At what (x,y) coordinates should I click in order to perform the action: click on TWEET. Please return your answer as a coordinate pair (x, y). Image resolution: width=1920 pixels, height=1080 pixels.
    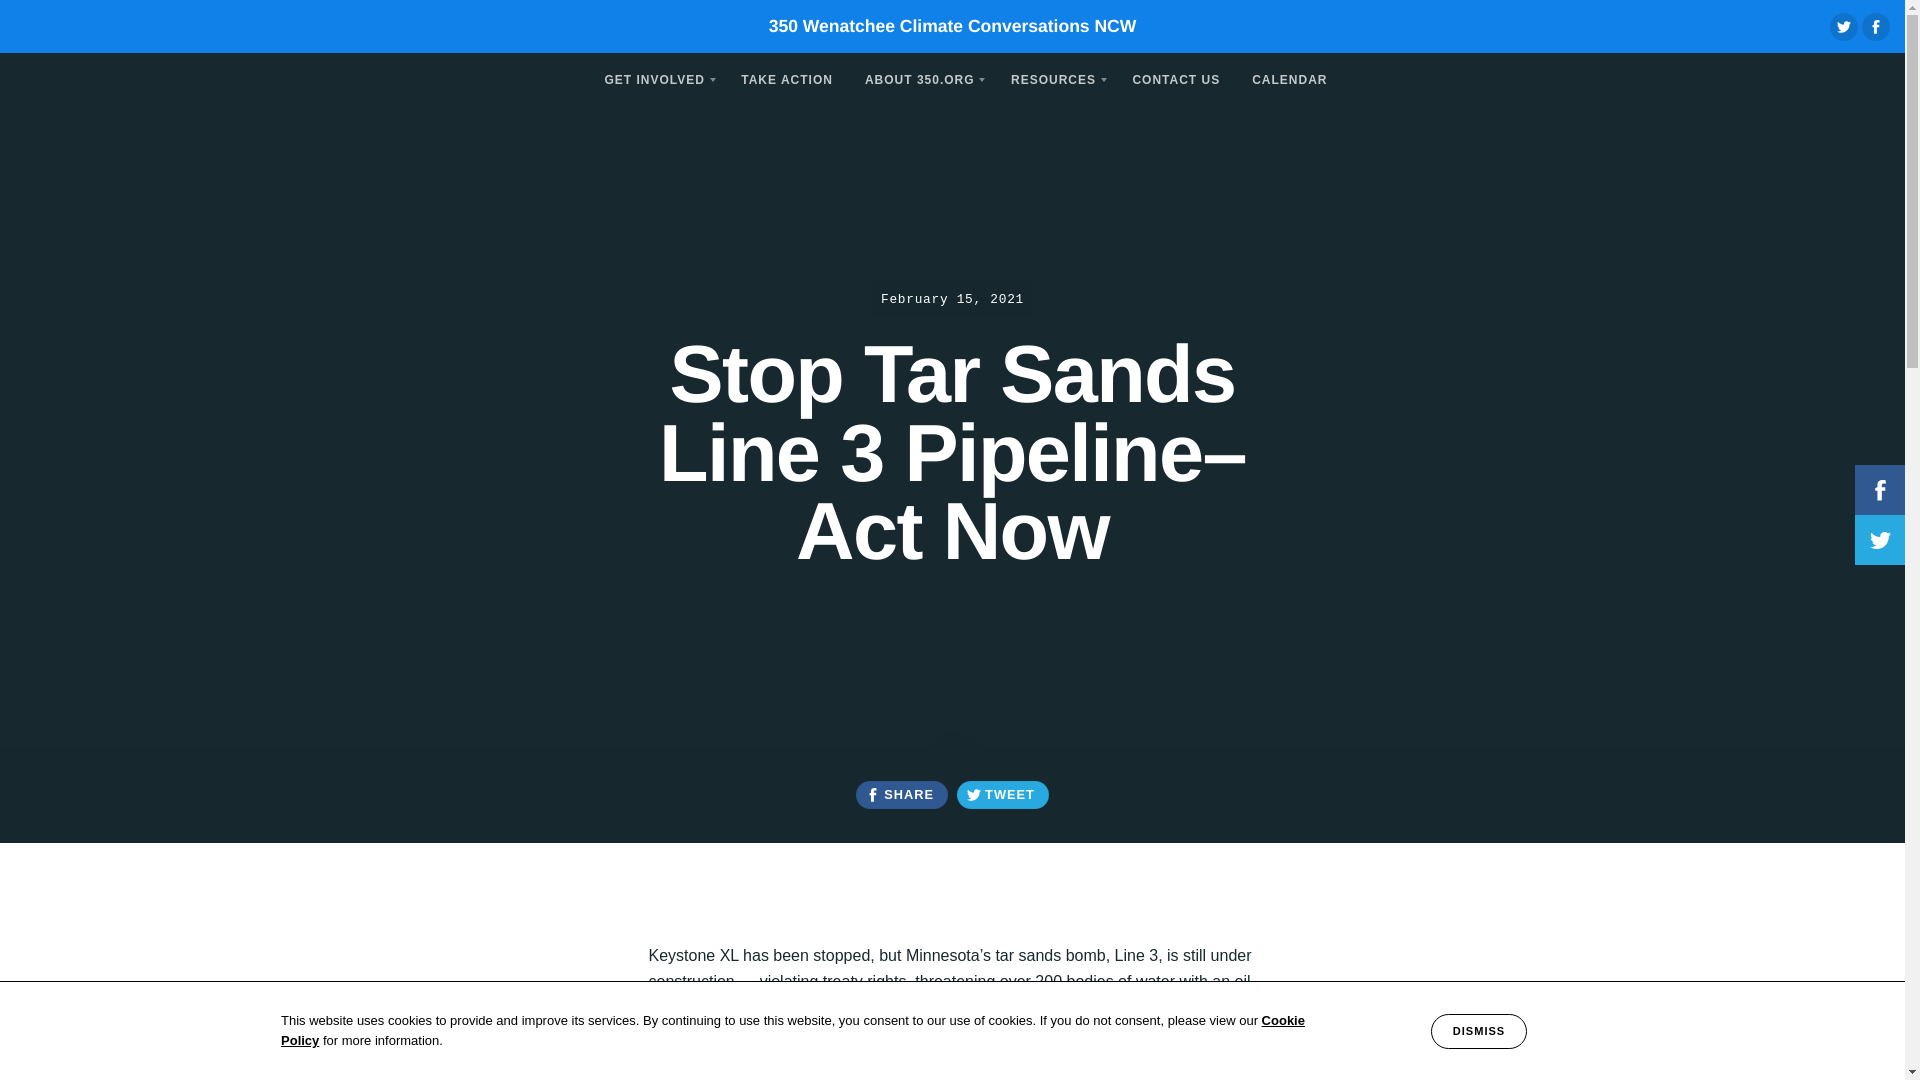
    Looking at the image, I should click on (1002, 794).